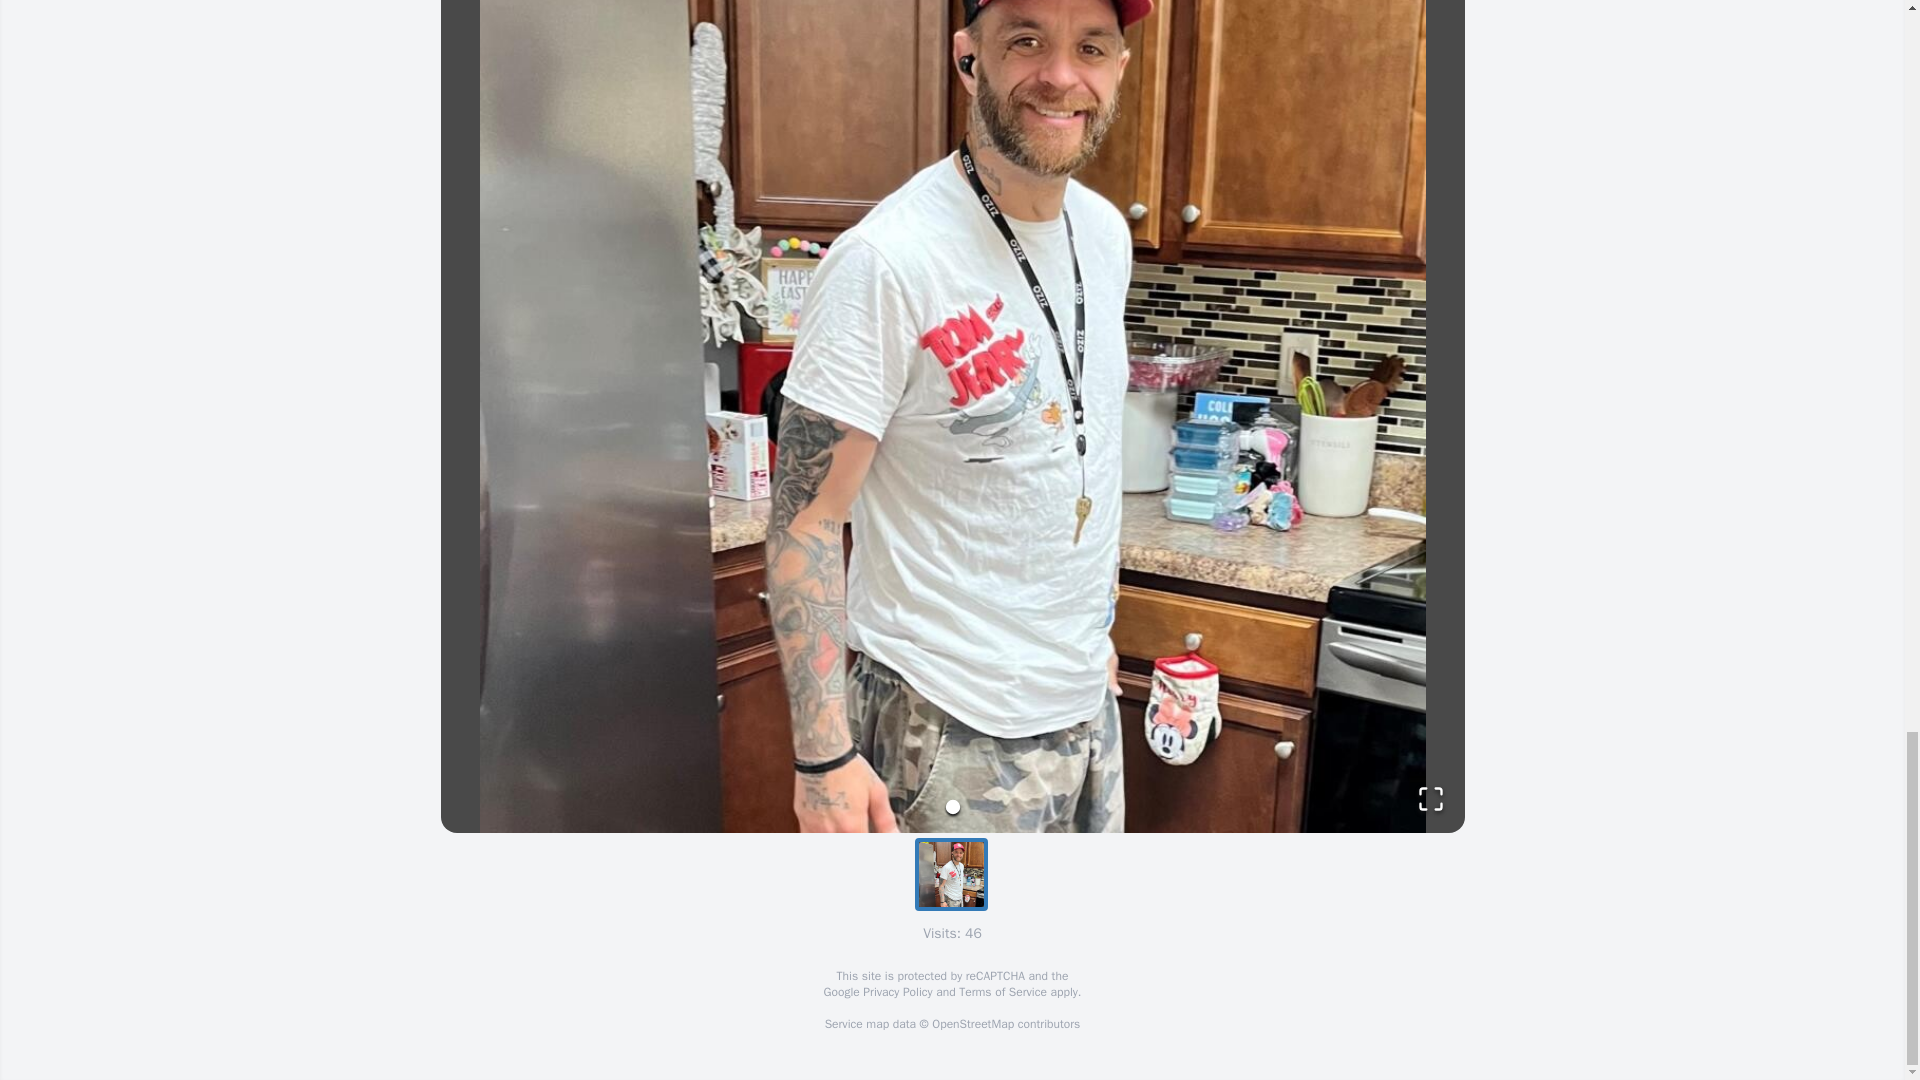 The width and height of the screenshot is (1920, 1080). Describe the element at coordinates (896, 992) in the screenshot. I see `Privacy Policy` at that location.